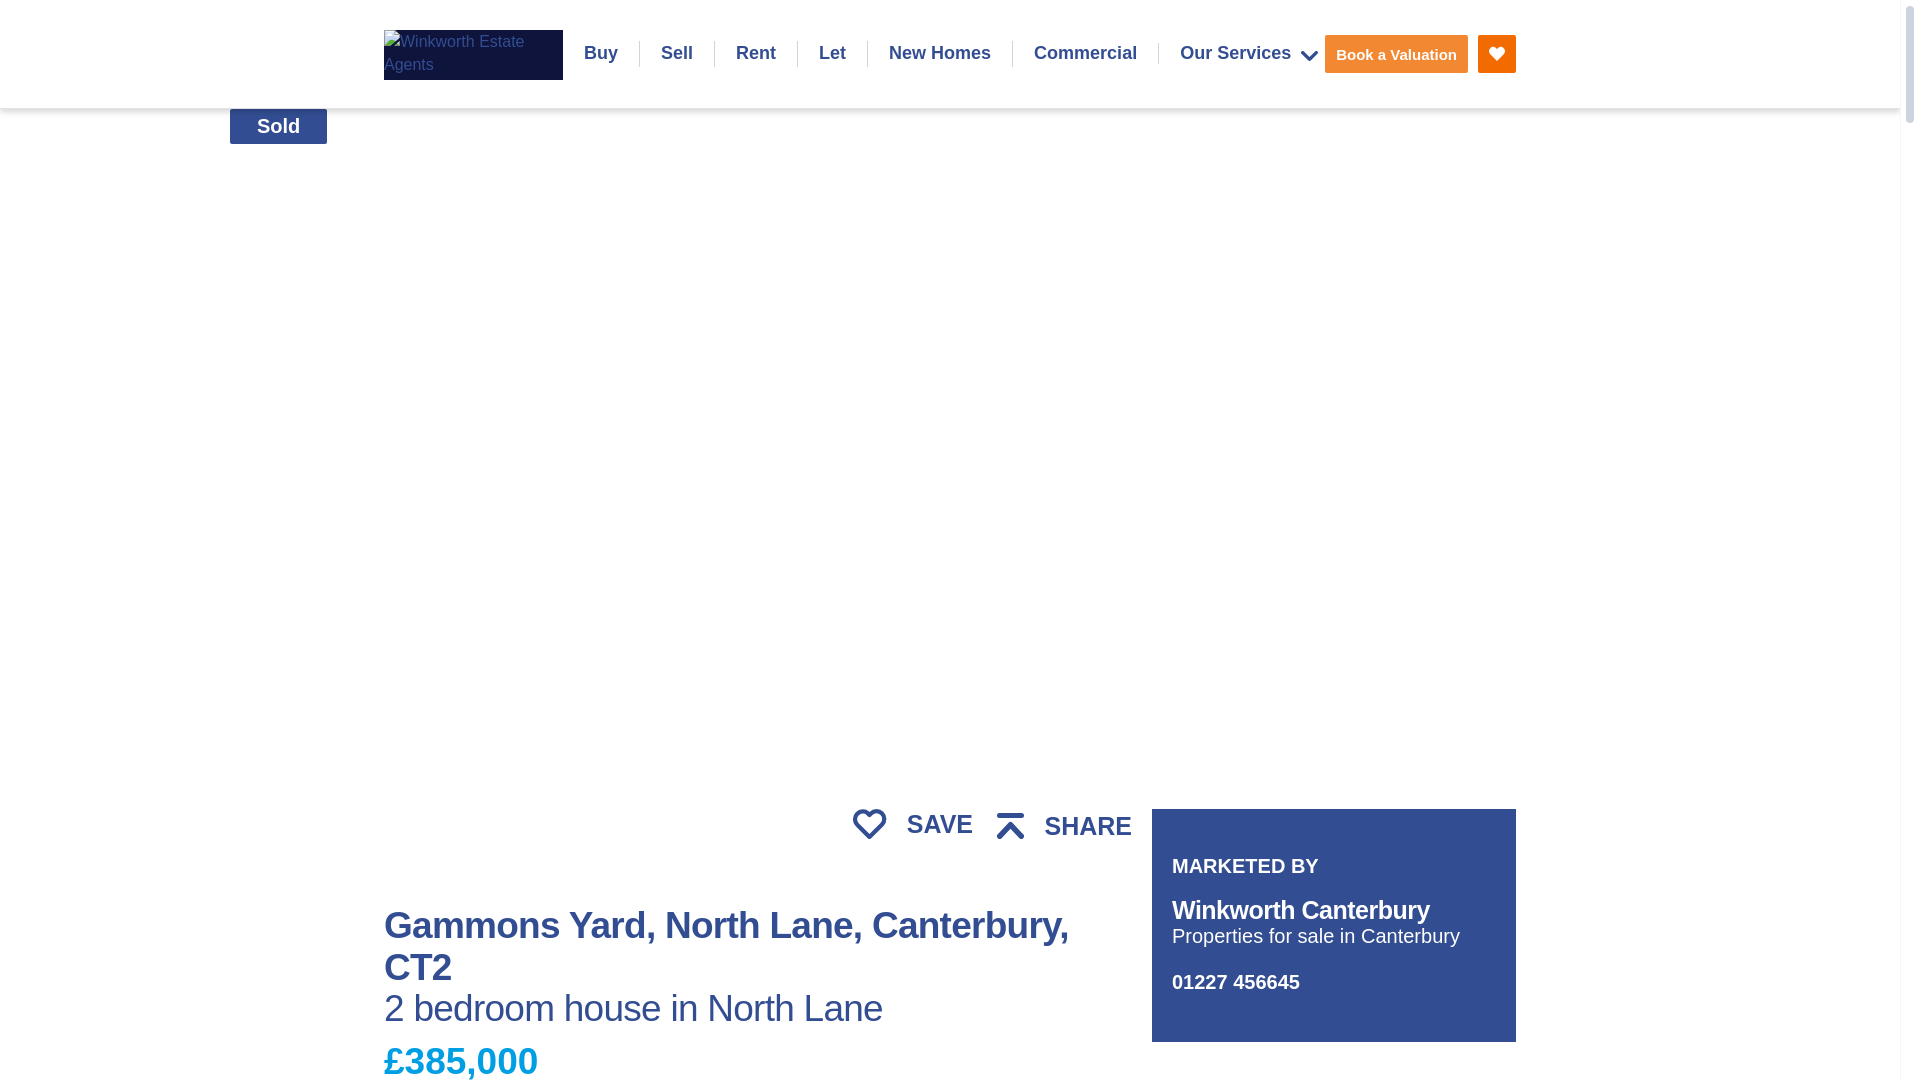  What do you see at coordinates (939, 54) in the screenshot?
I see `New Homes` at bounding box center [939, 54].